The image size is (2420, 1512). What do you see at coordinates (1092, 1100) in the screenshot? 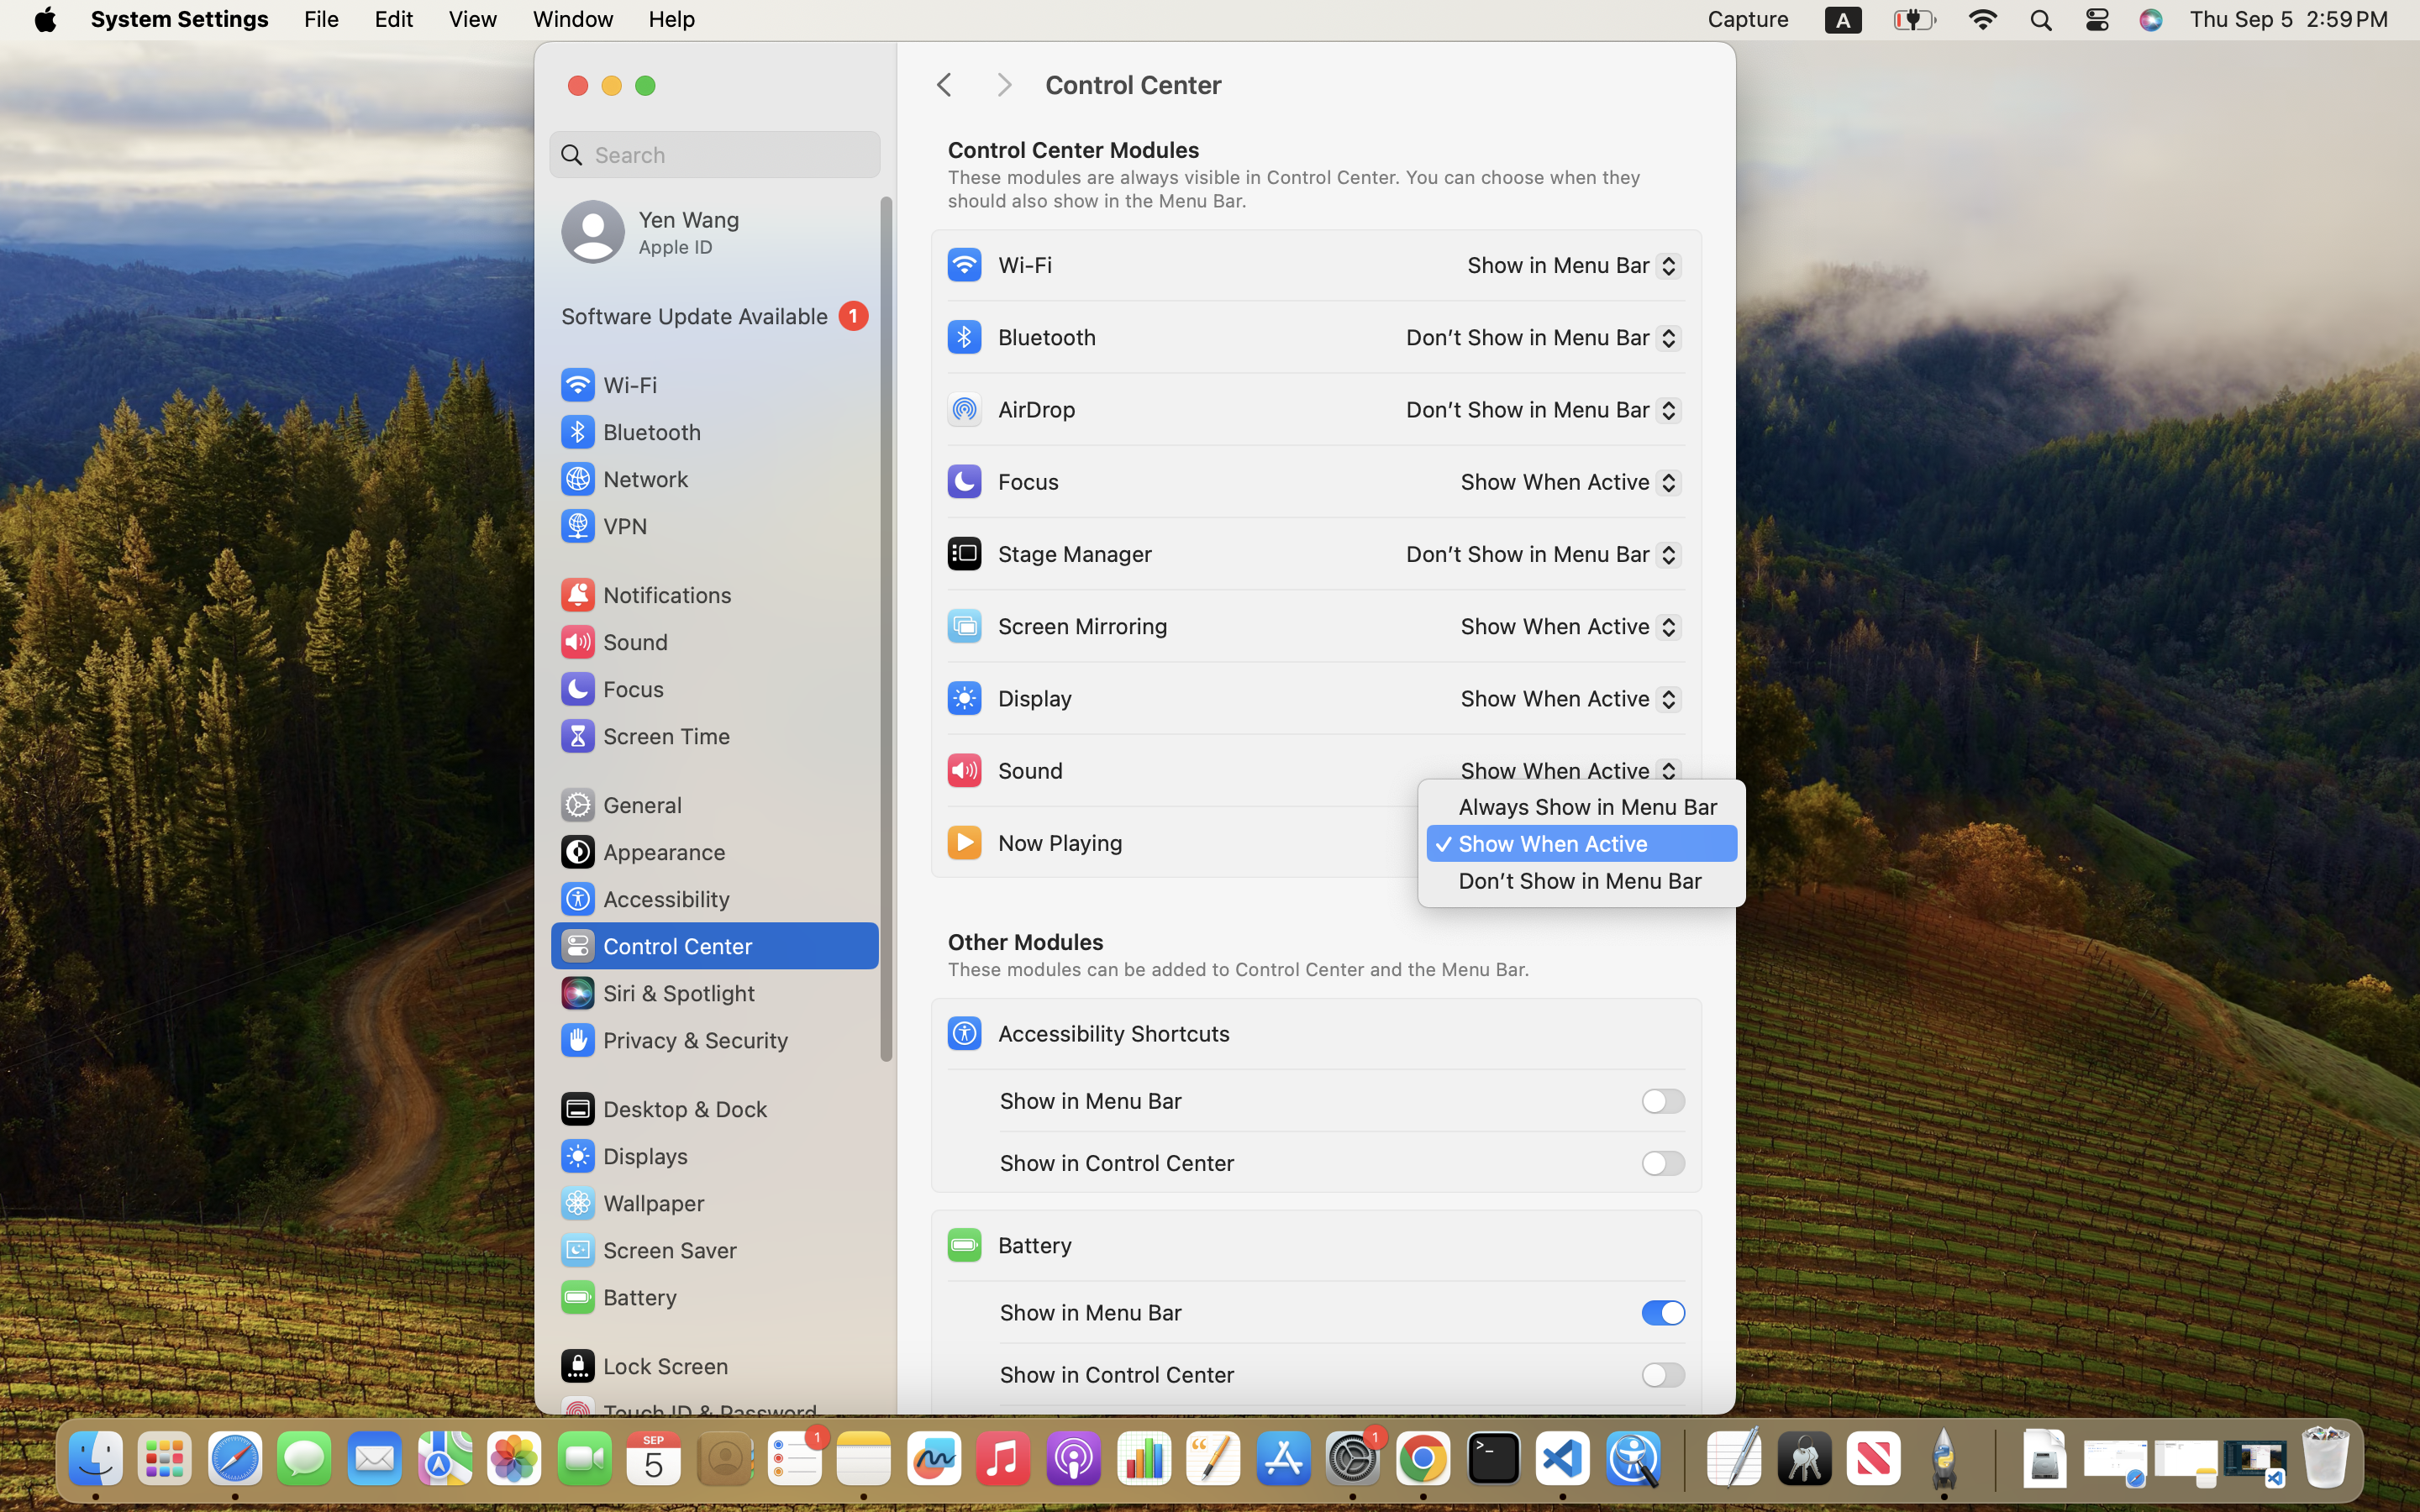
I see `Show in Menu Bar` at bounding box center [1092, 1100].